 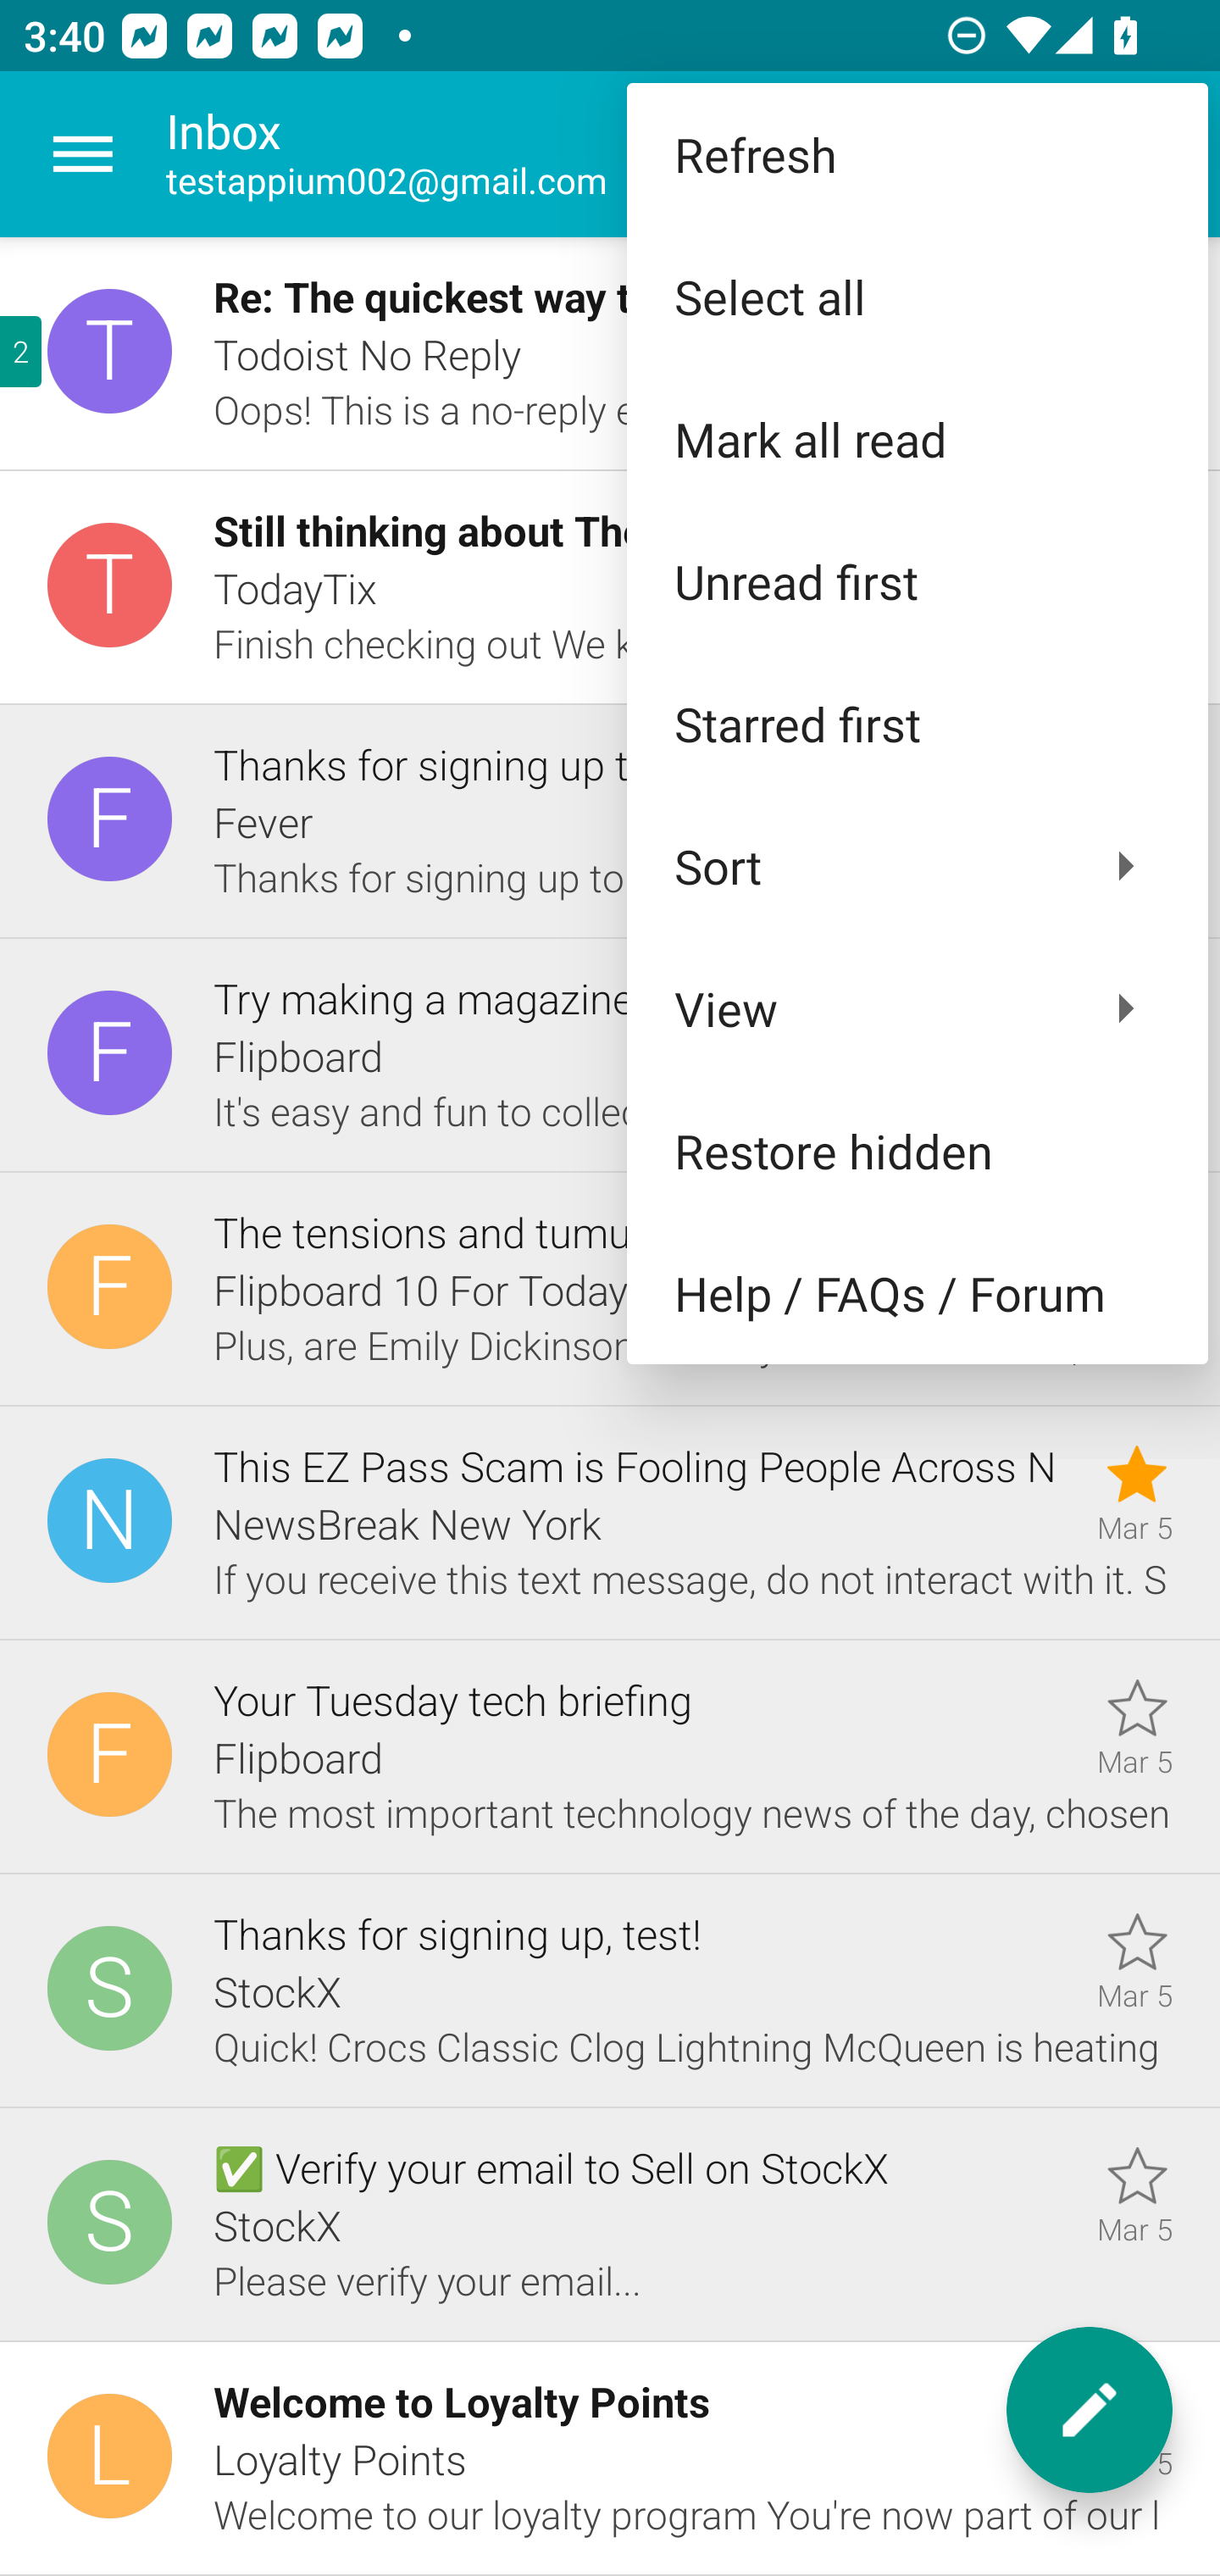 I want to click on Starred first, so click(x=917, y=724).